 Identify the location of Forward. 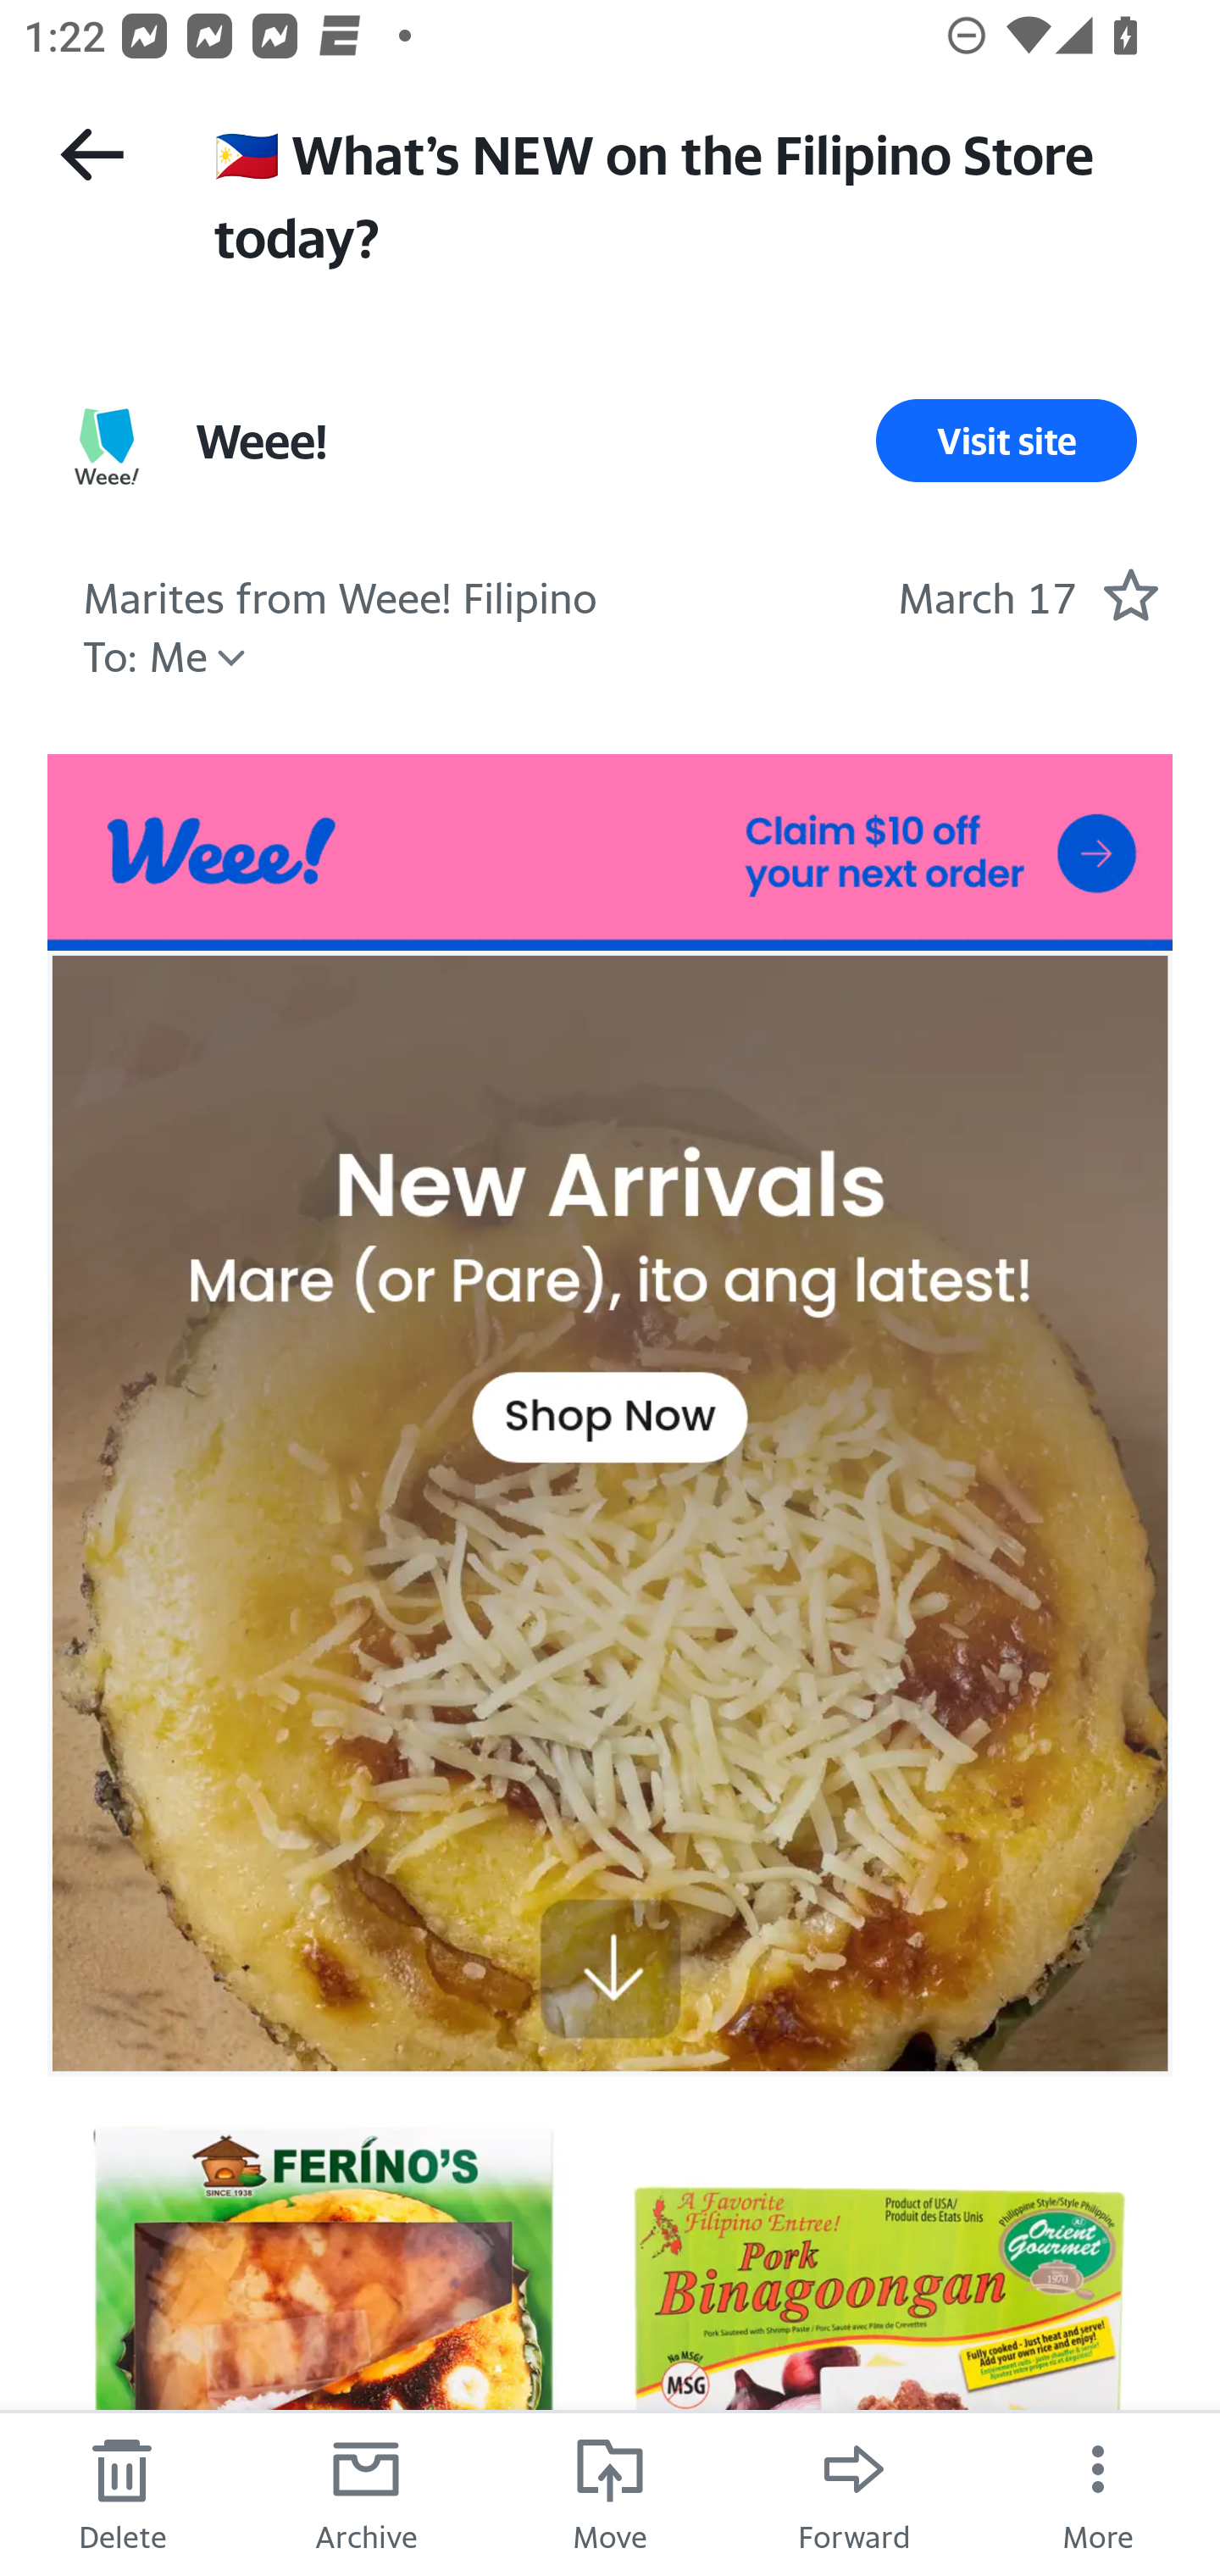
(854, 2493).